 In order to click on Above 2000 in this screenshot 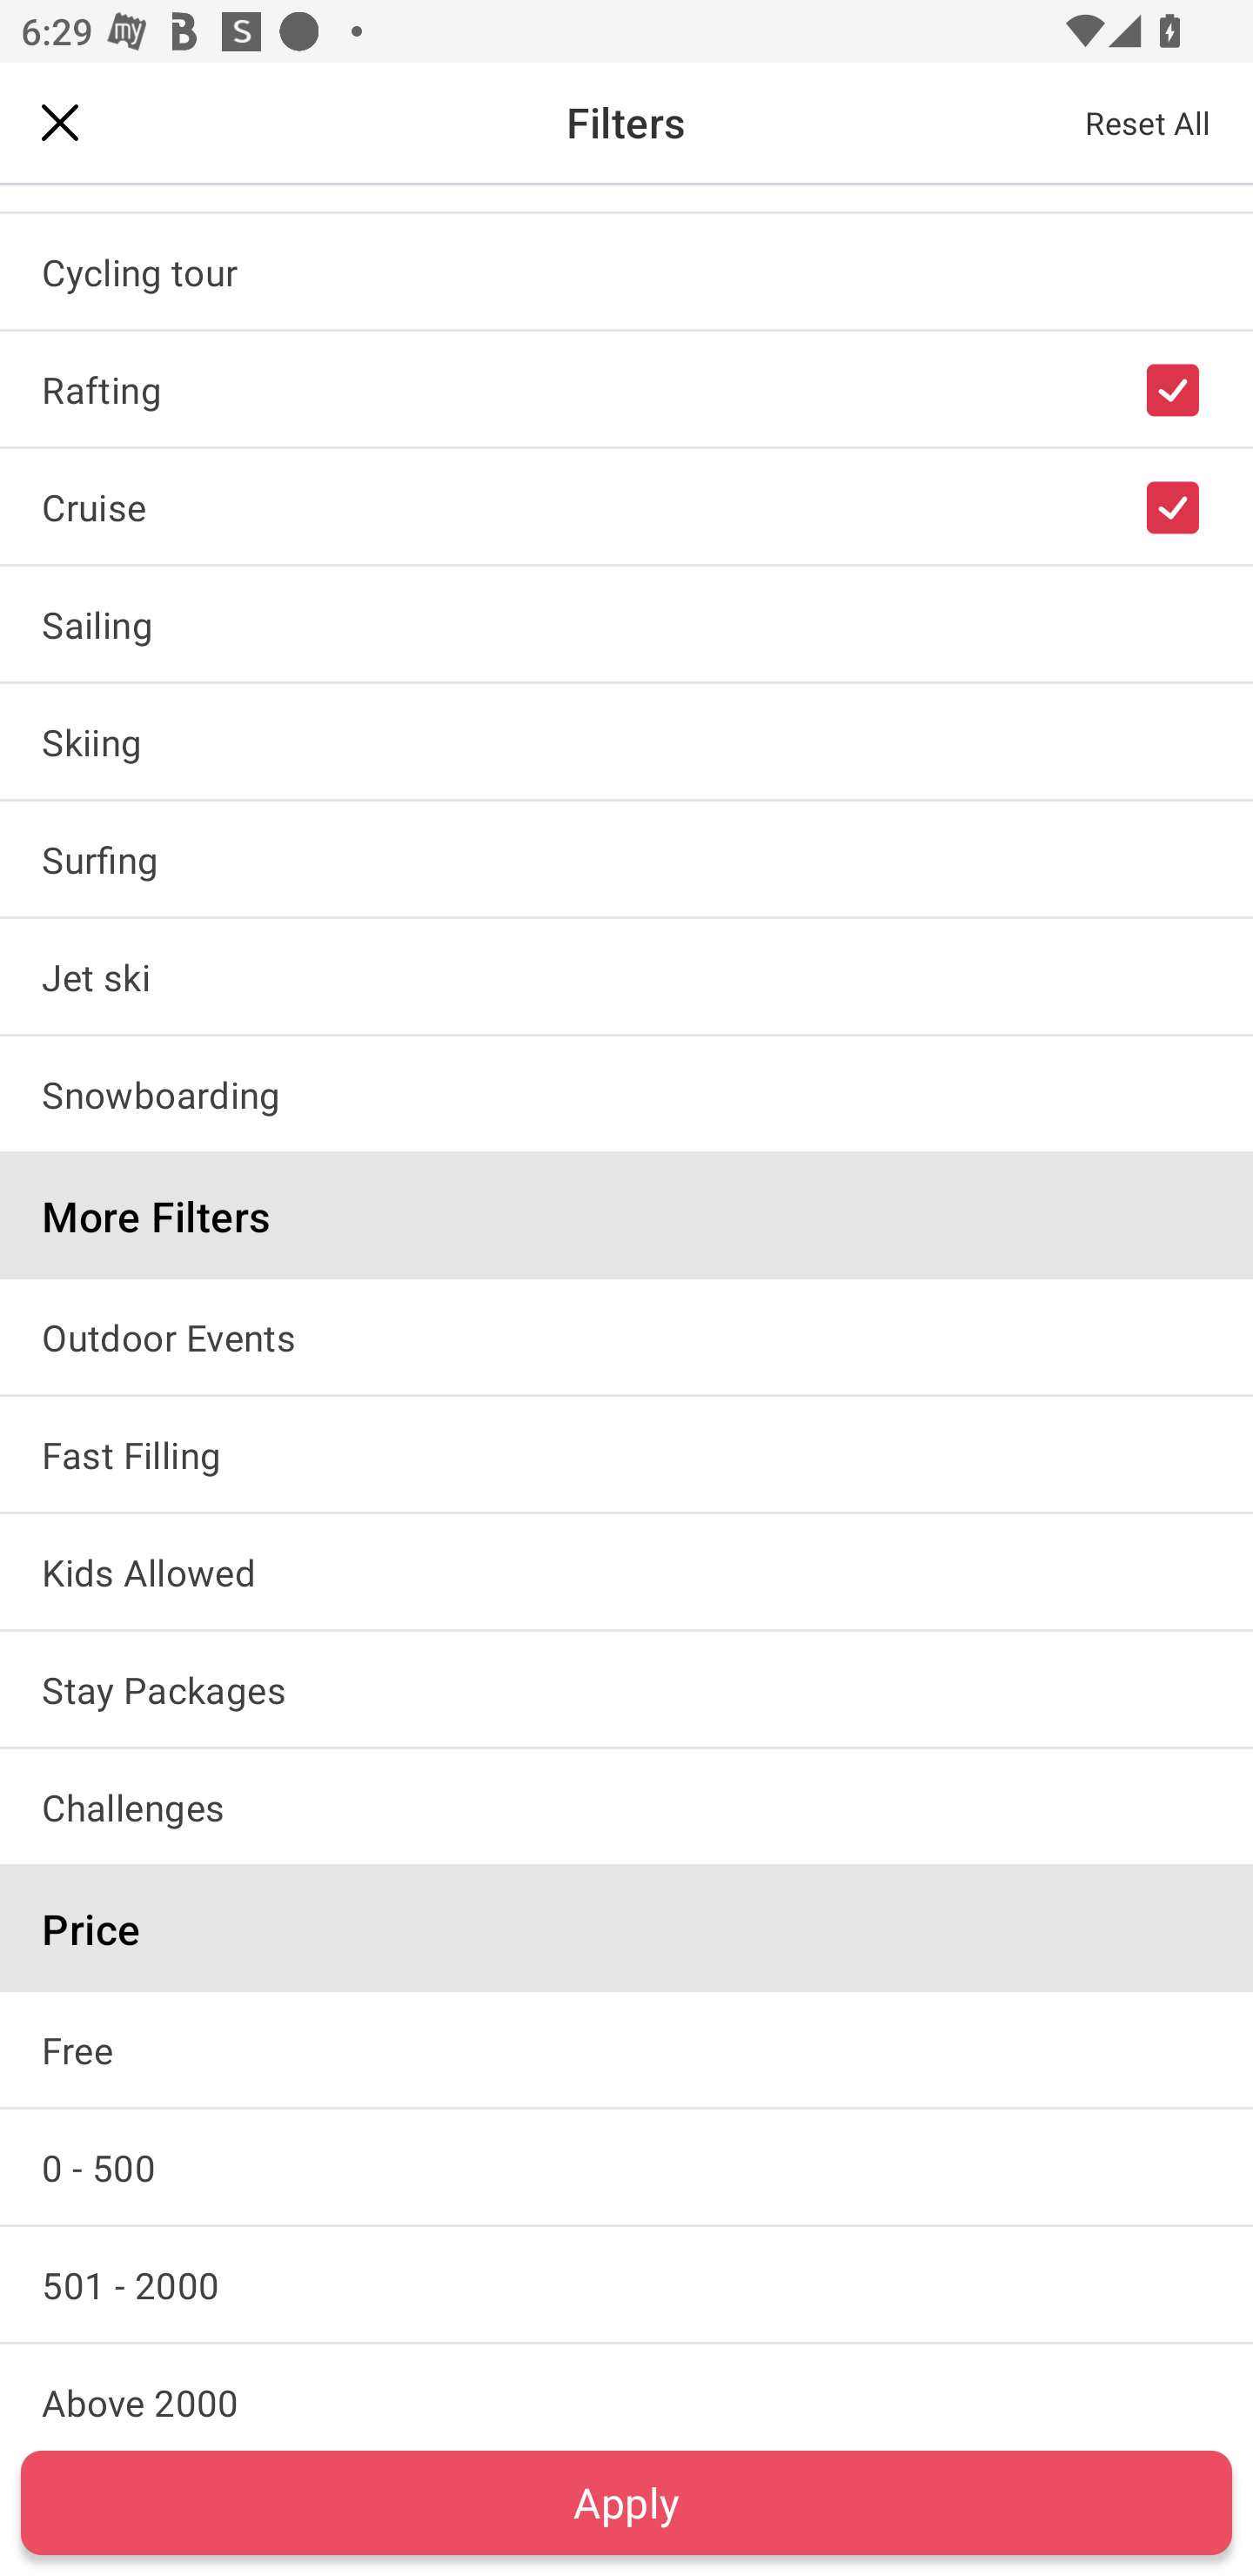, I will do `click(626, 2386)`.